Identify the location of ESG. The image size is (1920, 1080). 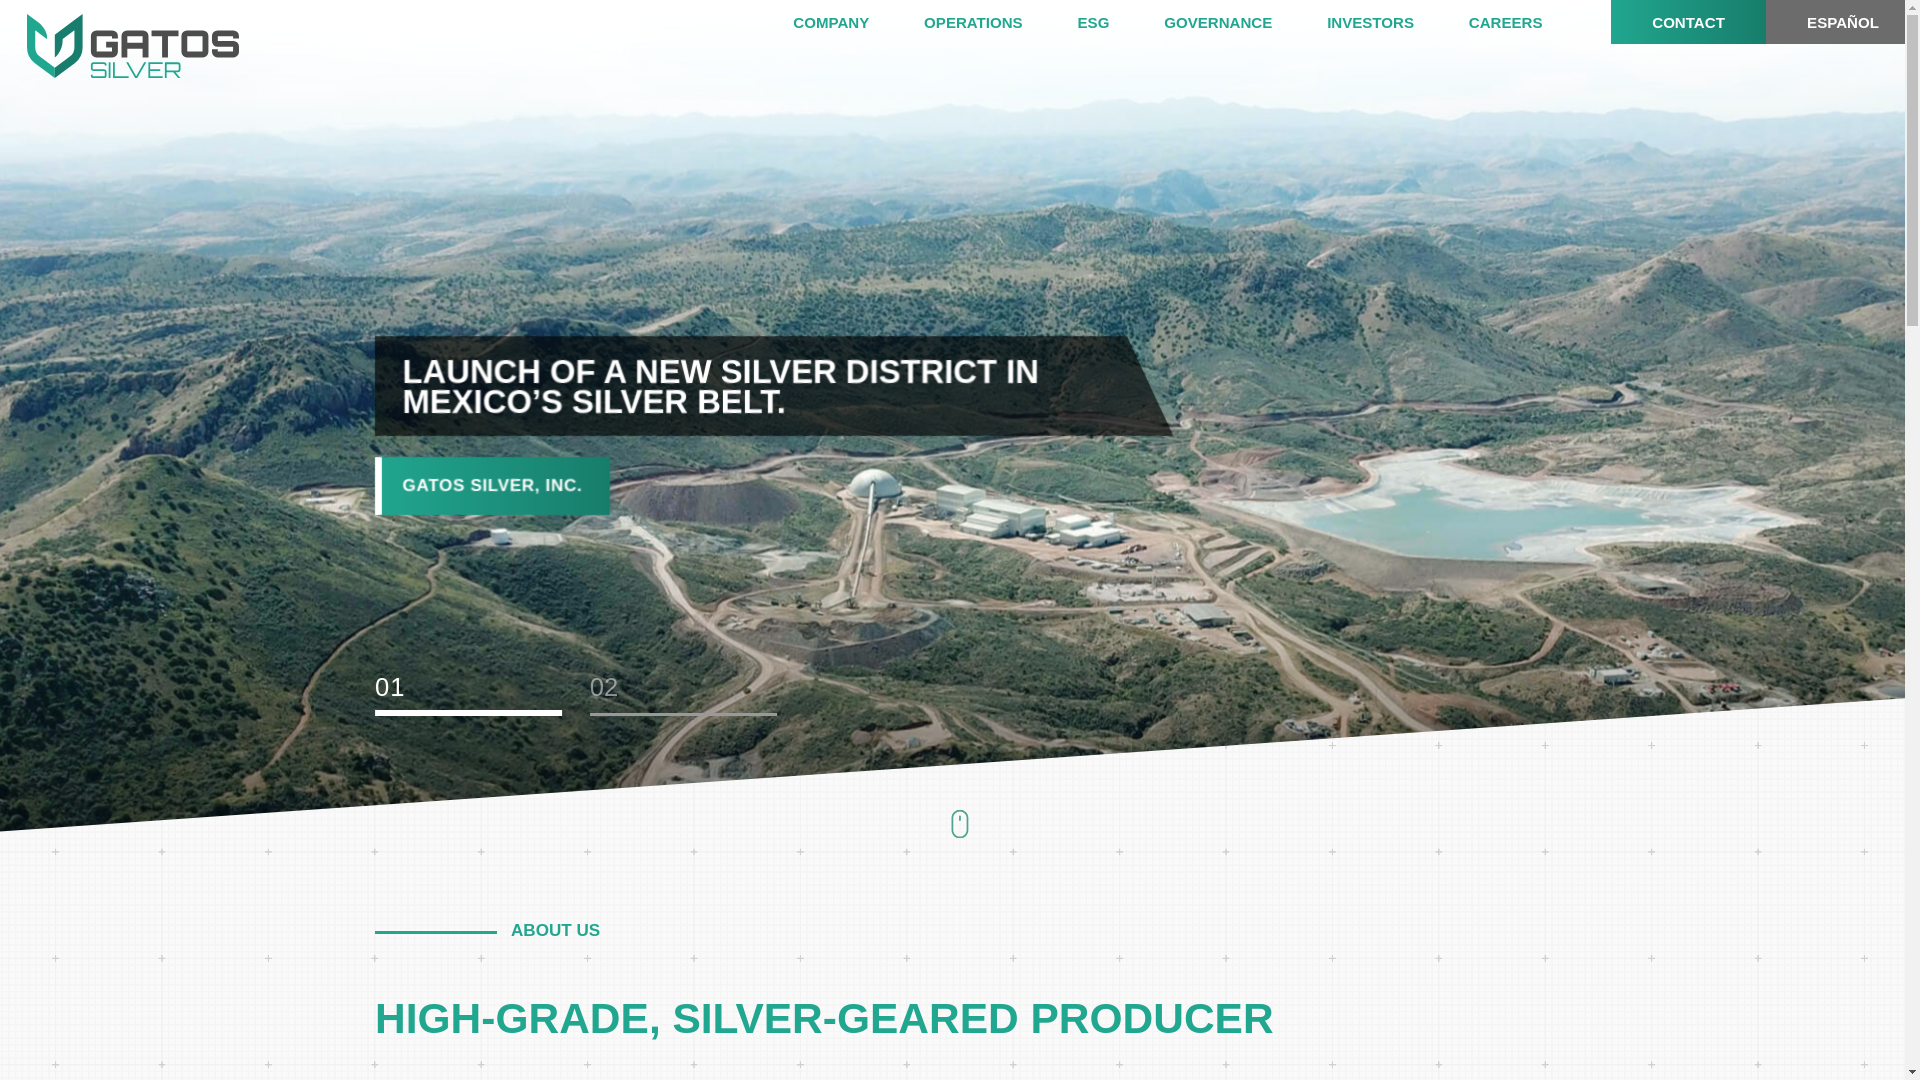
(1121, 22).